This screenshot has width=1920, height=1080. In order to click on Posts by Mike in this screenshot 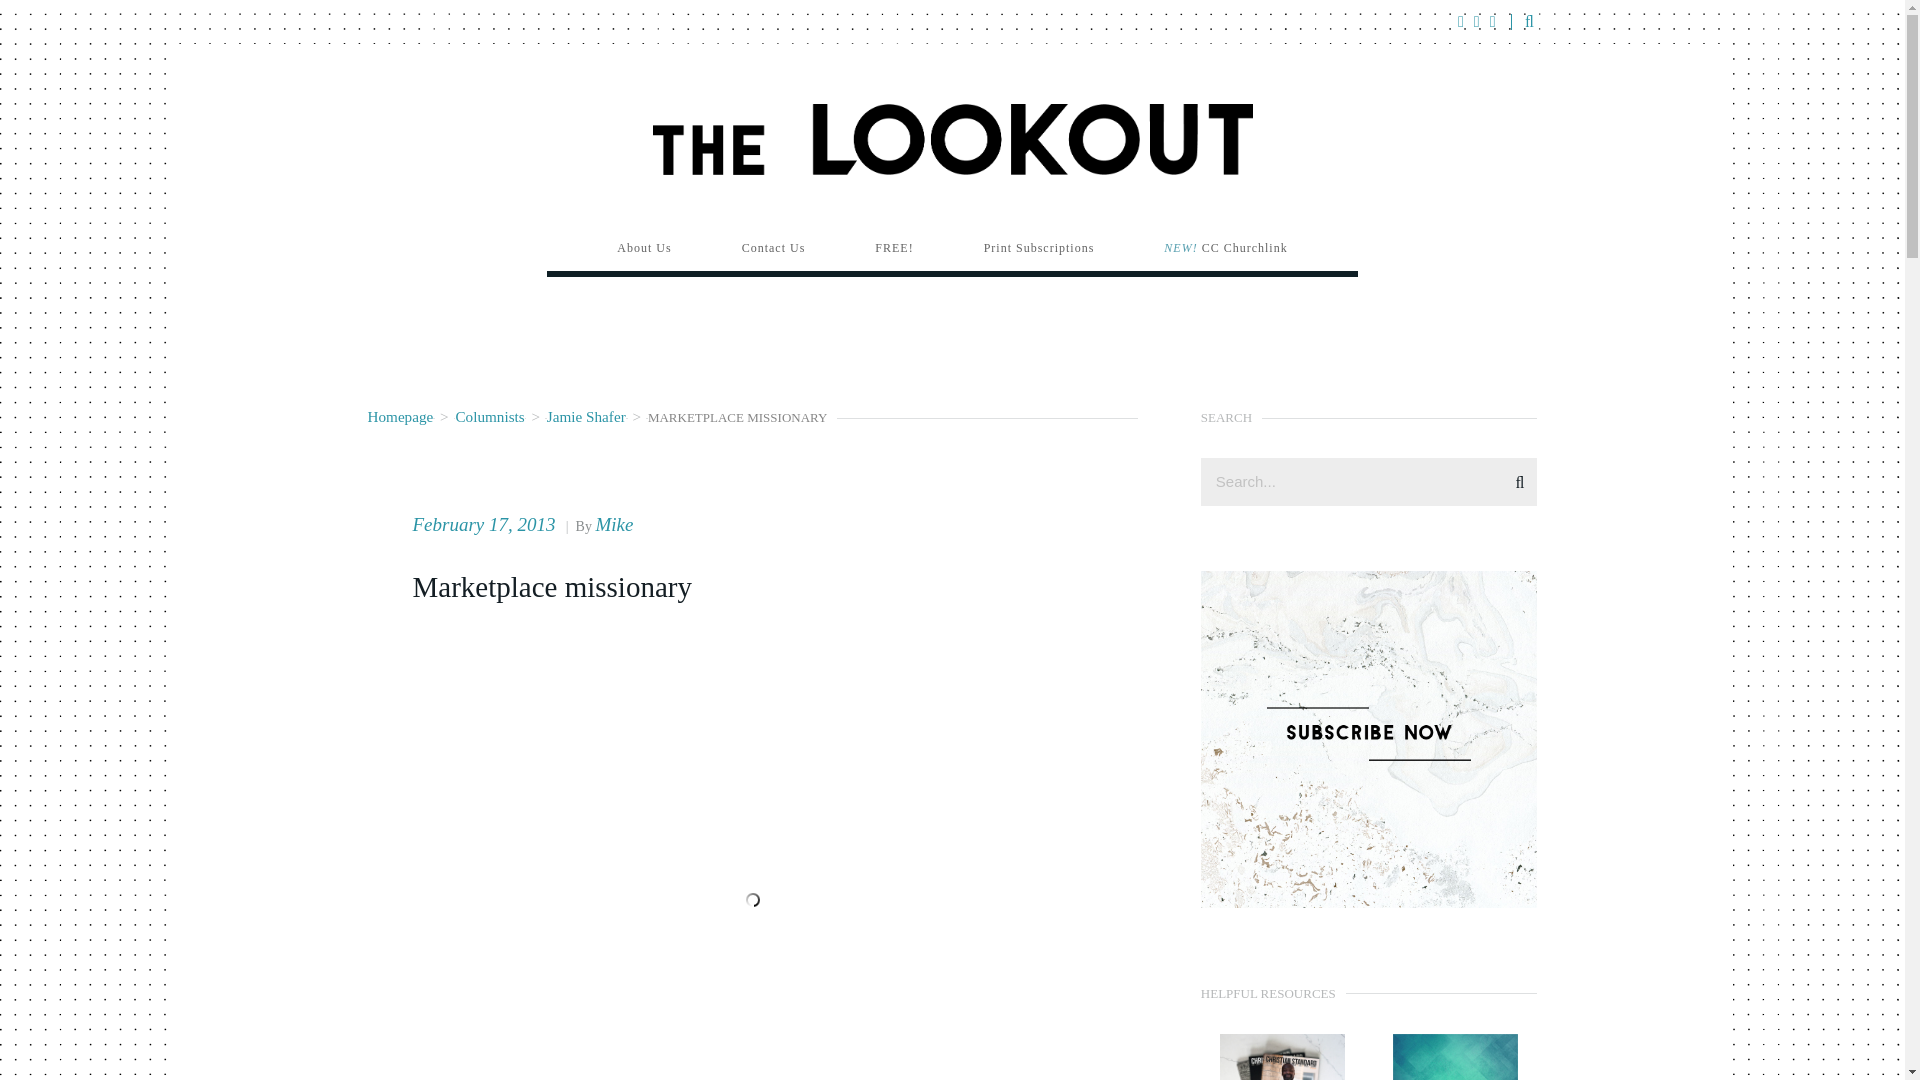, I will do `click(614, 524)`.